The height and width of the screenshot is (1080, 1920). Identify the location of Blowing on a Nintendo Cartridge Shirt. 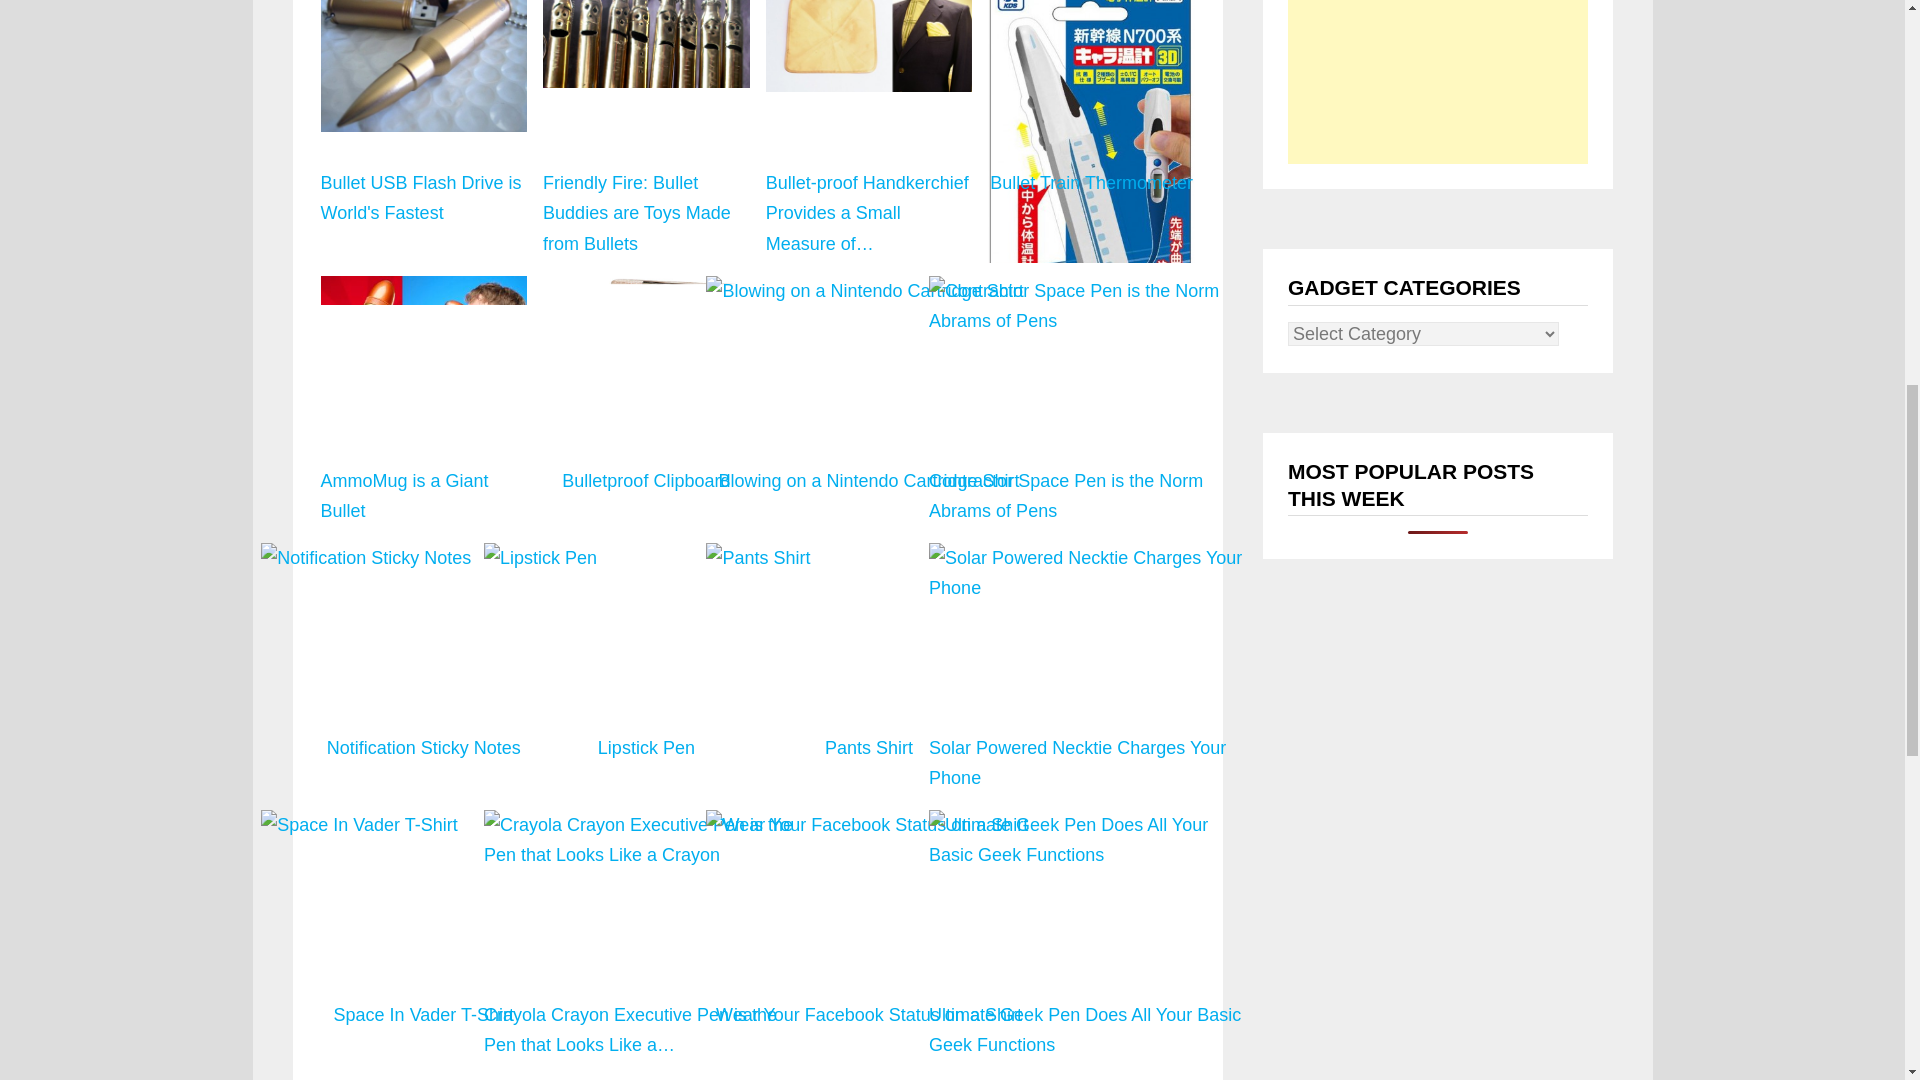
(868, 402).